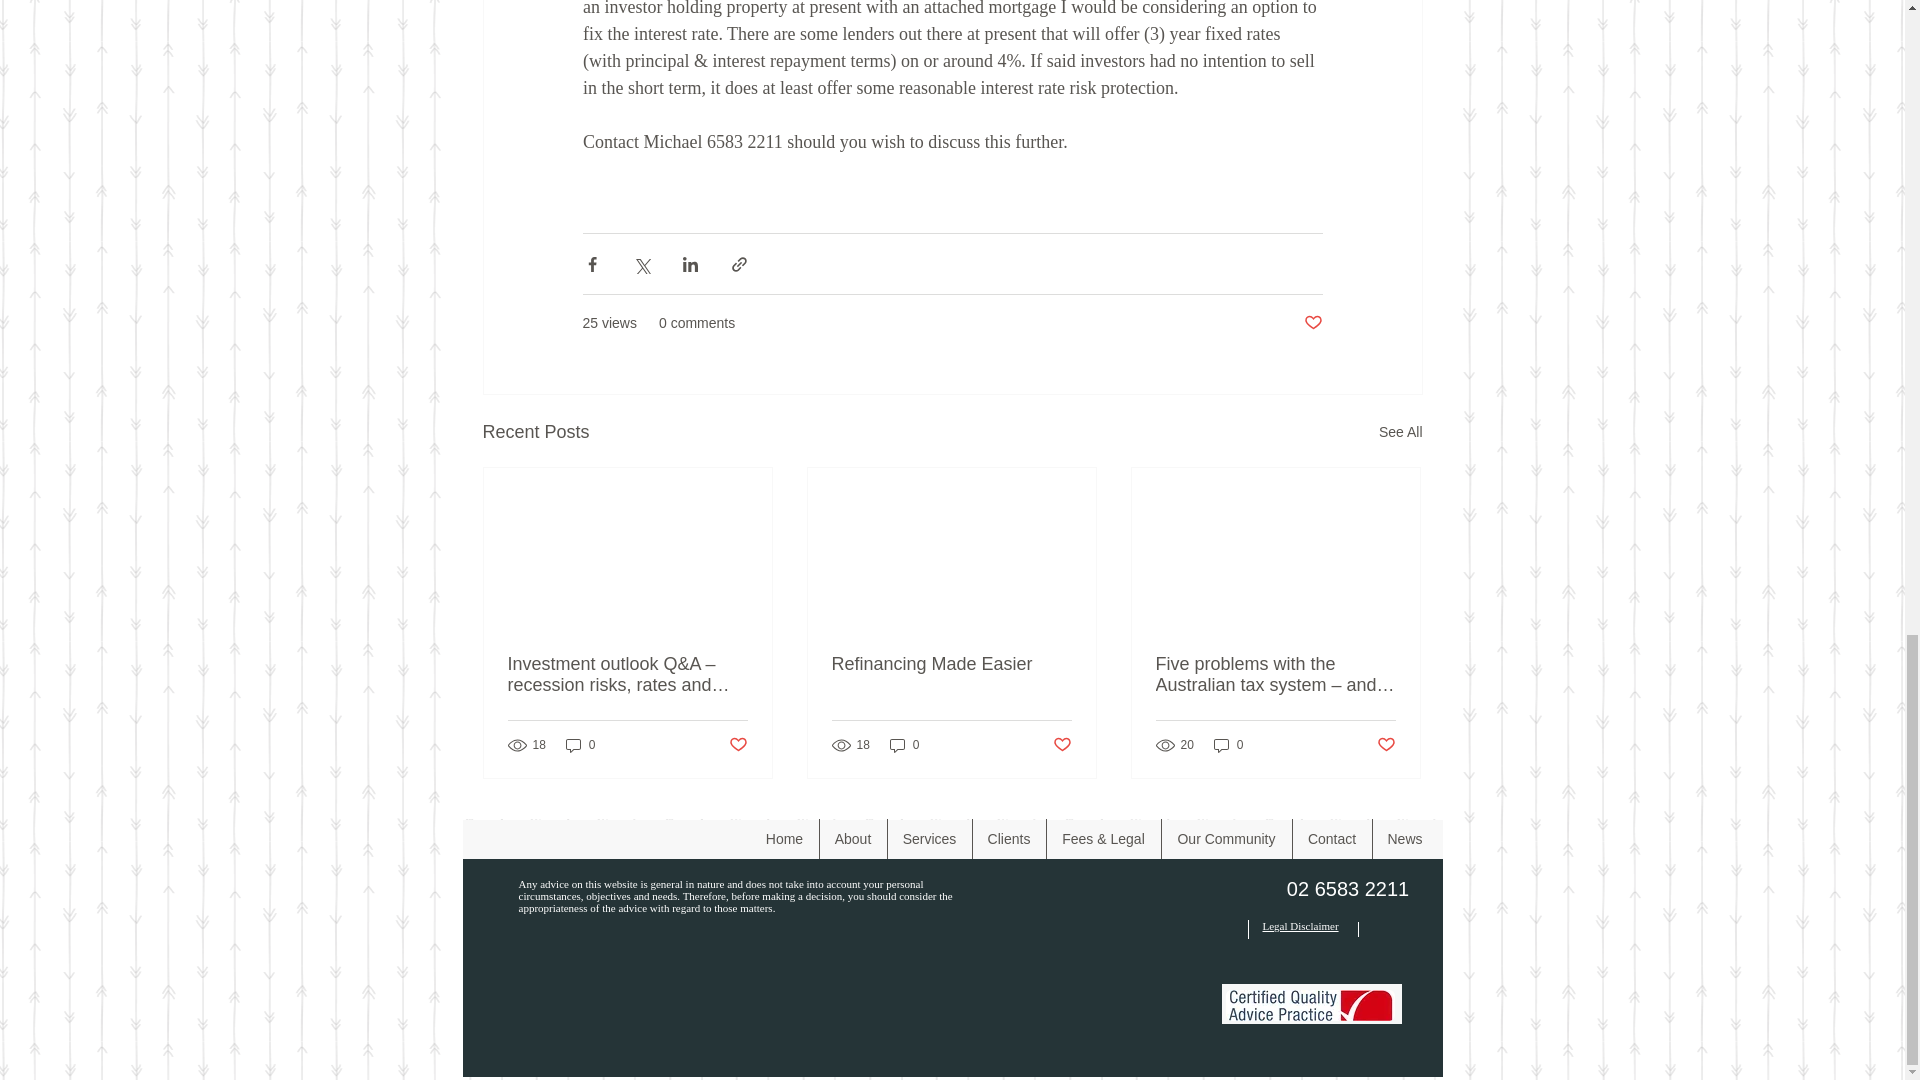 Image resolution: width=1920 pixels, height=1080 pixels. What do you see at coordinates (853, 838) in the screenshot?
I see `About` at bounding box center [853, 838].